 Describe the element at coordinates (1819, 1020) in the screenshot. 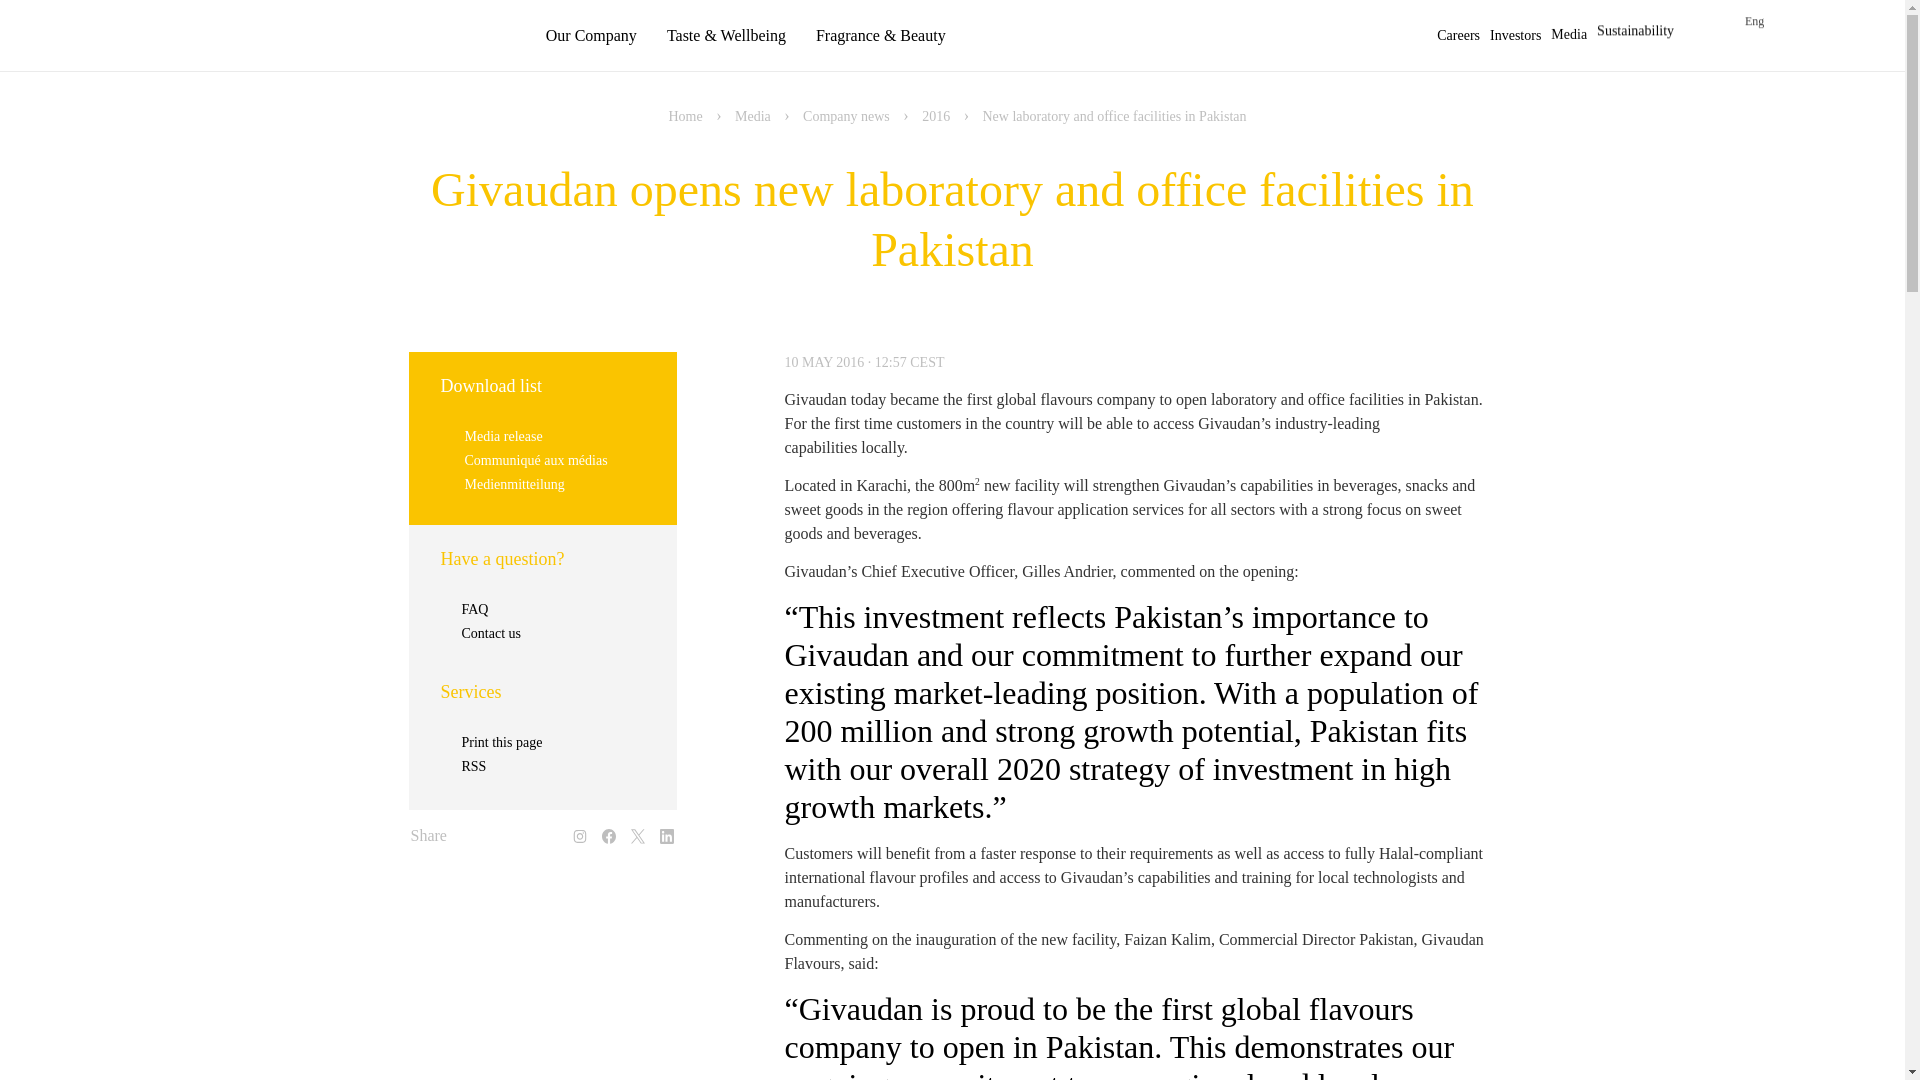

I see `contact us` at that location.